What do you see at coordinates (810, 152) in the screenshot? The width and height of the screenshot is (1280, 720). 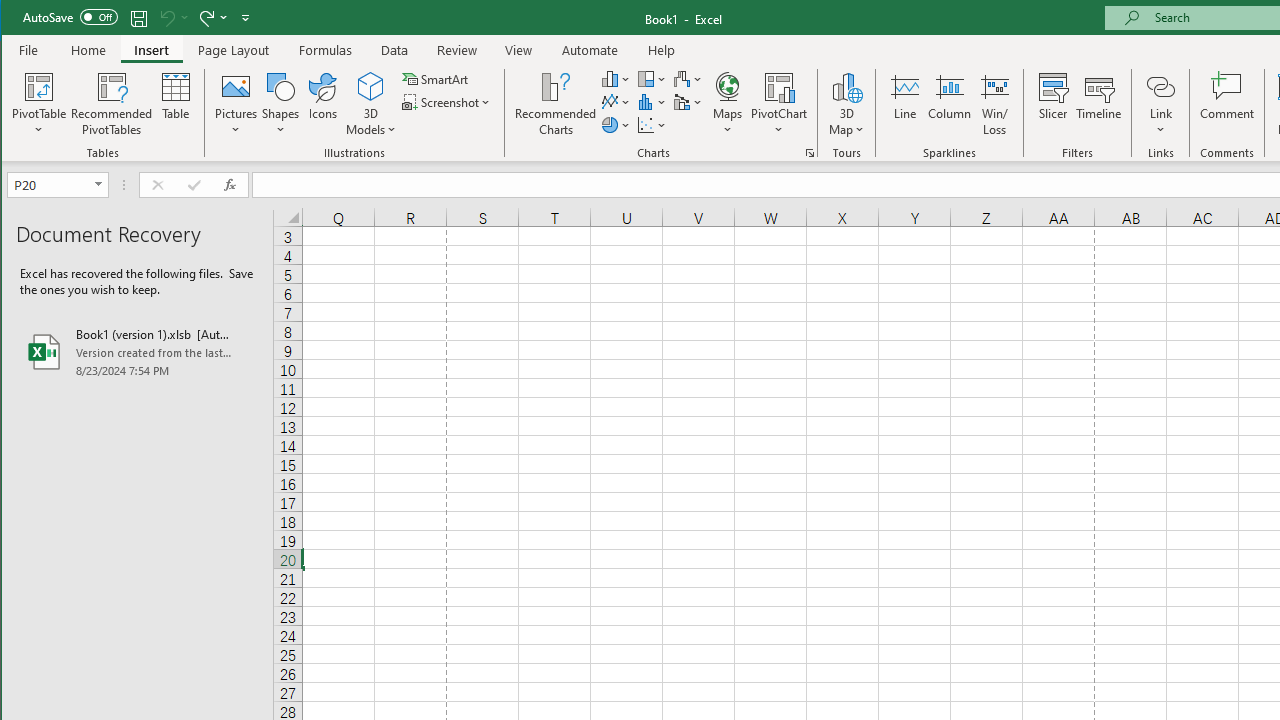 I see `Recommended Charts` at bounding box center [810, 152].